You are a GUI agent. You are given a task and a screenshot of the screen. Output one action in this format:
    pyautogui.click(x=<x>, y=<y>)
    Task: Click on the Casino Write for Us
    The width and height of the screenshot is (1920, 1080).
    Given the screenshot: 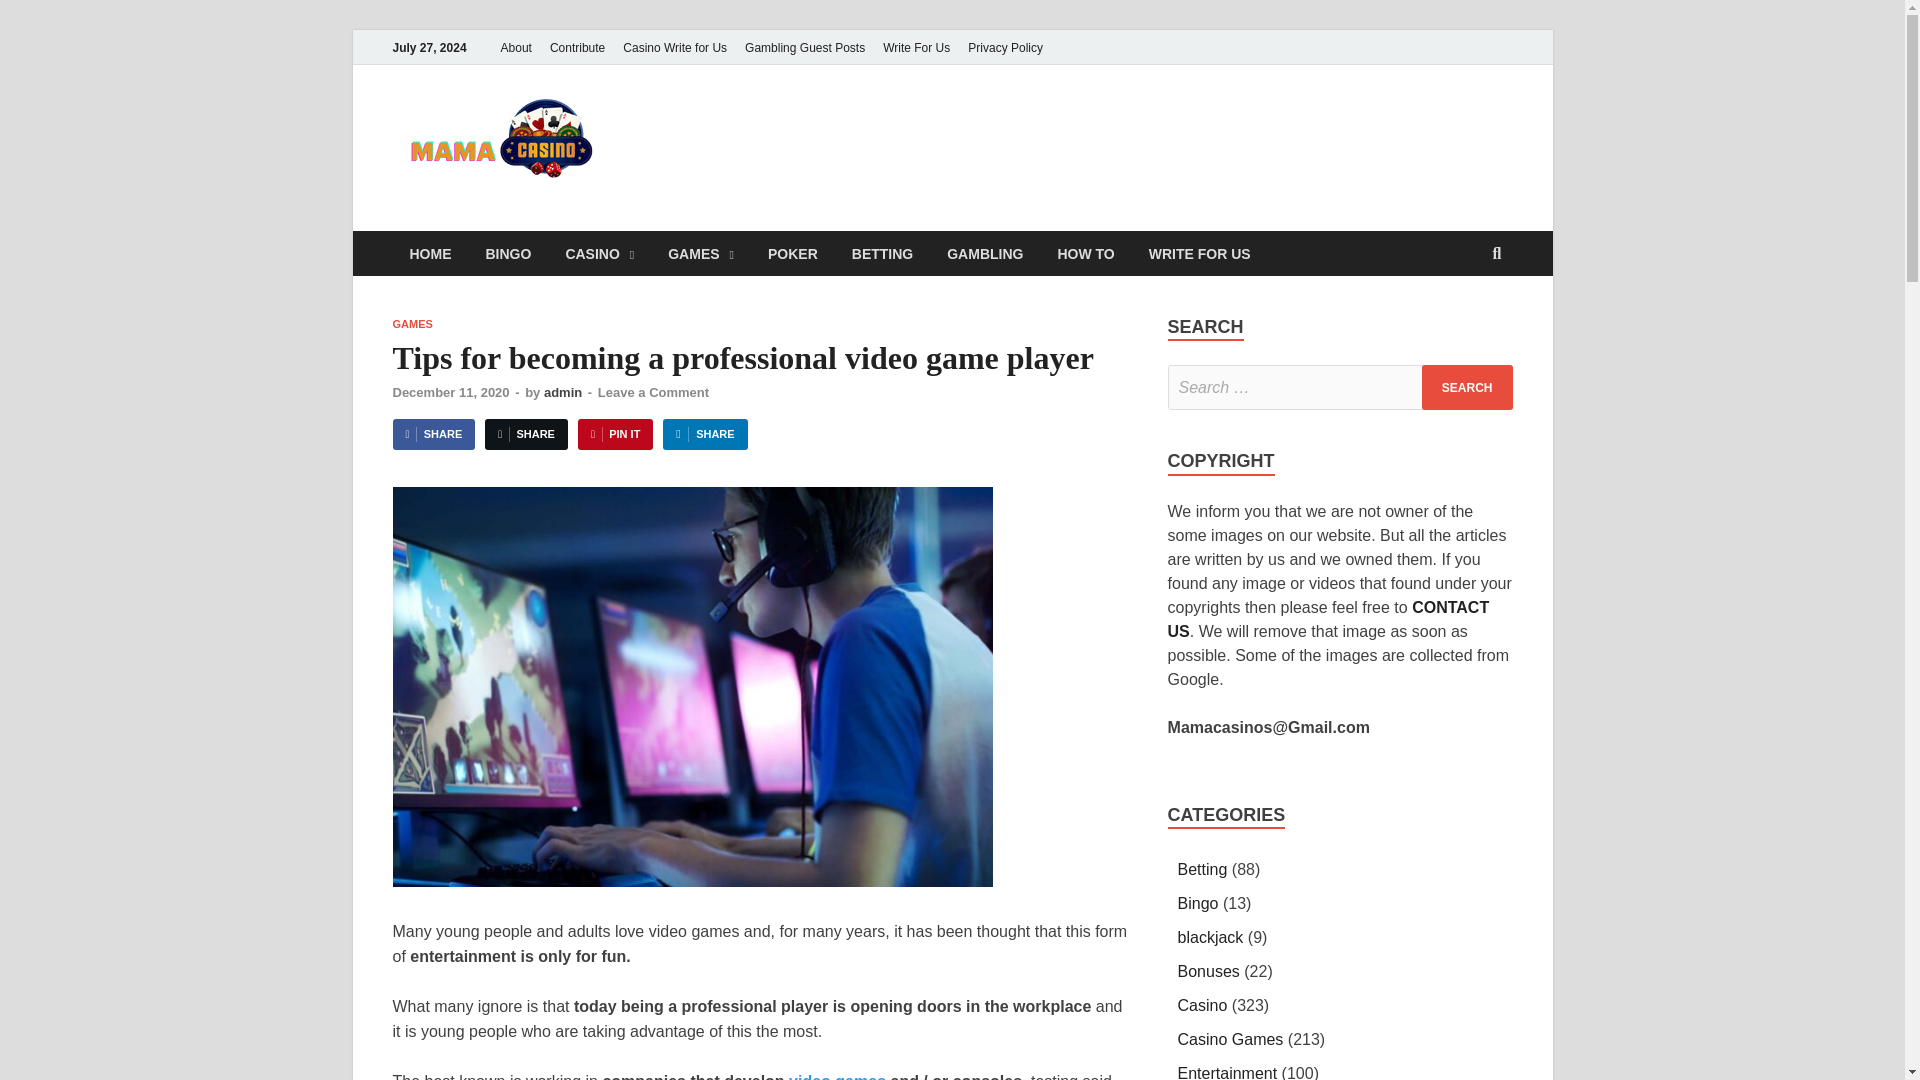 What is the action you would take?
    pyautogui.click(x=674, y=47)
    